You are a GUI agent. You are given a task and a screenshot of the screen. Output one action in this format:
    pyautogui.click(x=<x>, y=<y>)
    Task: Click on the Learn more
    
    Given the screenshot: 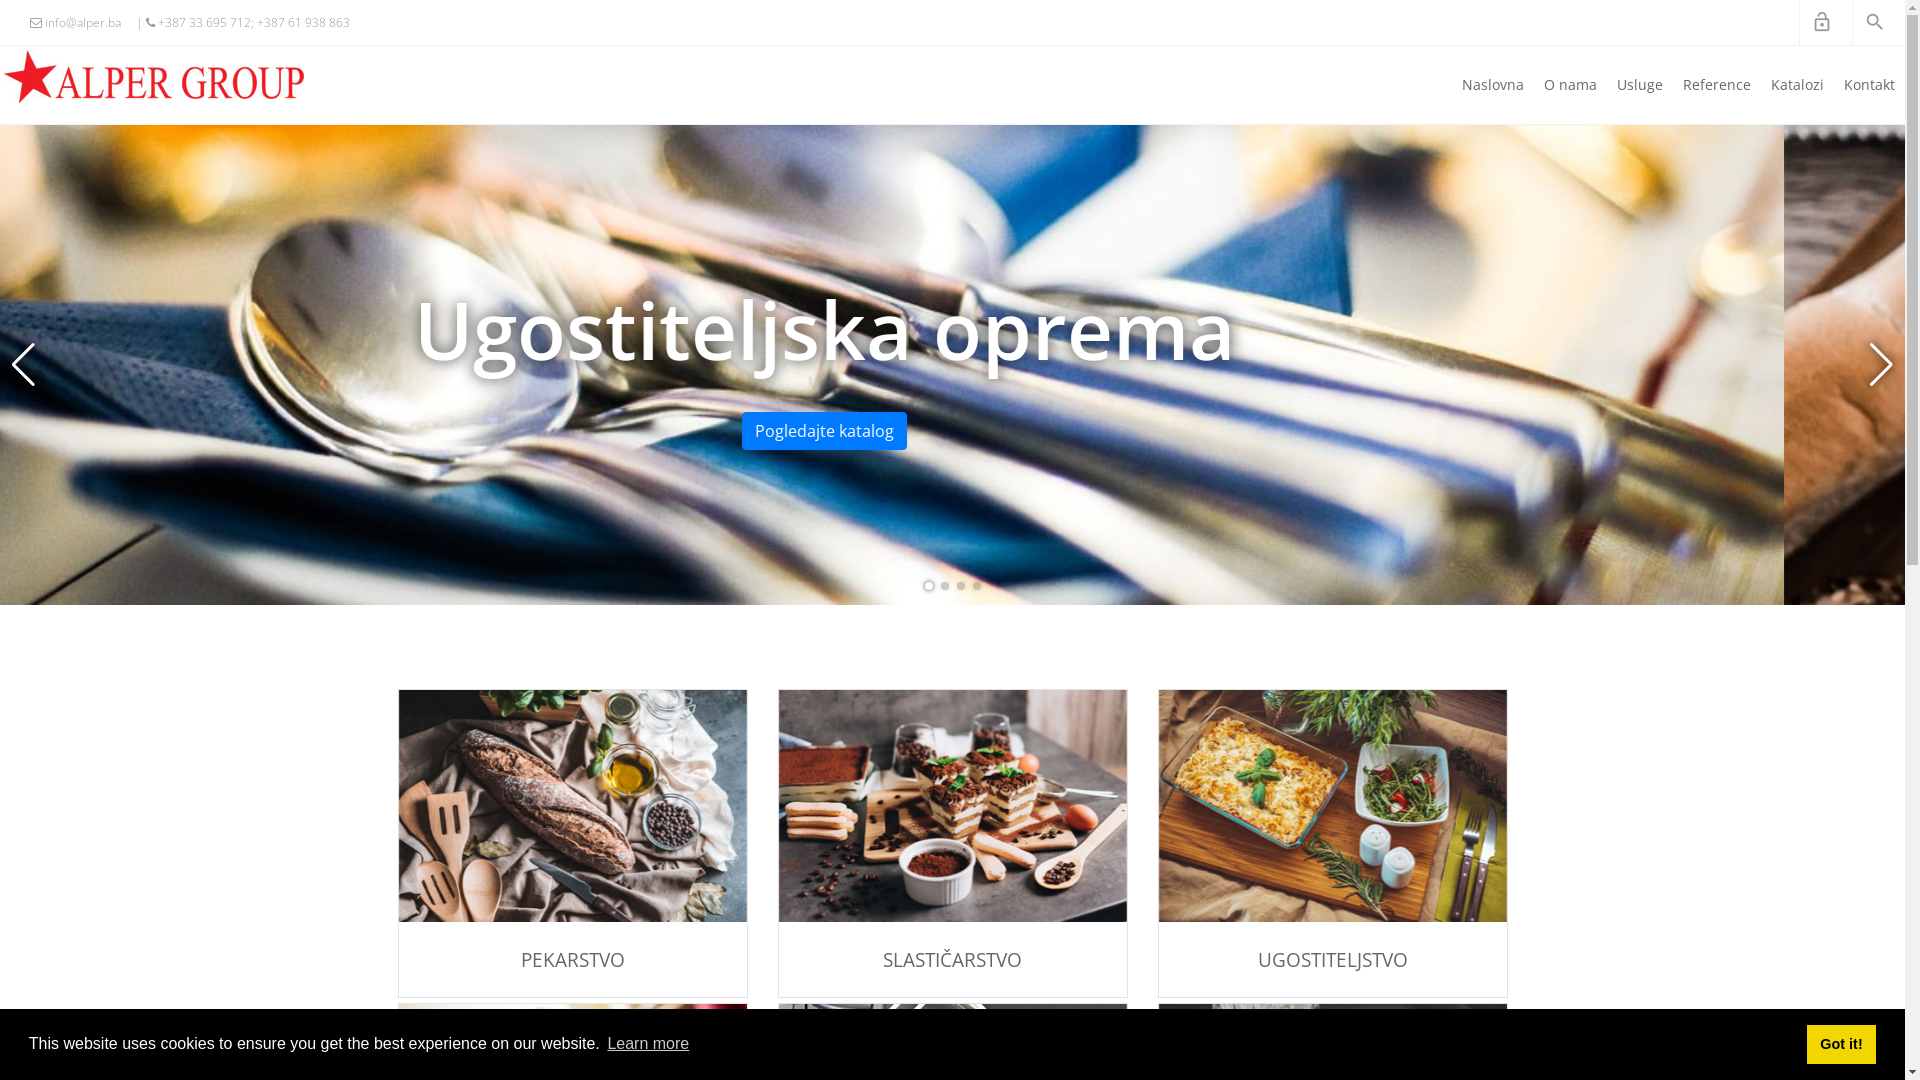 What is the action you would take?
    pyautogui.click(x=648, y=1044)
    